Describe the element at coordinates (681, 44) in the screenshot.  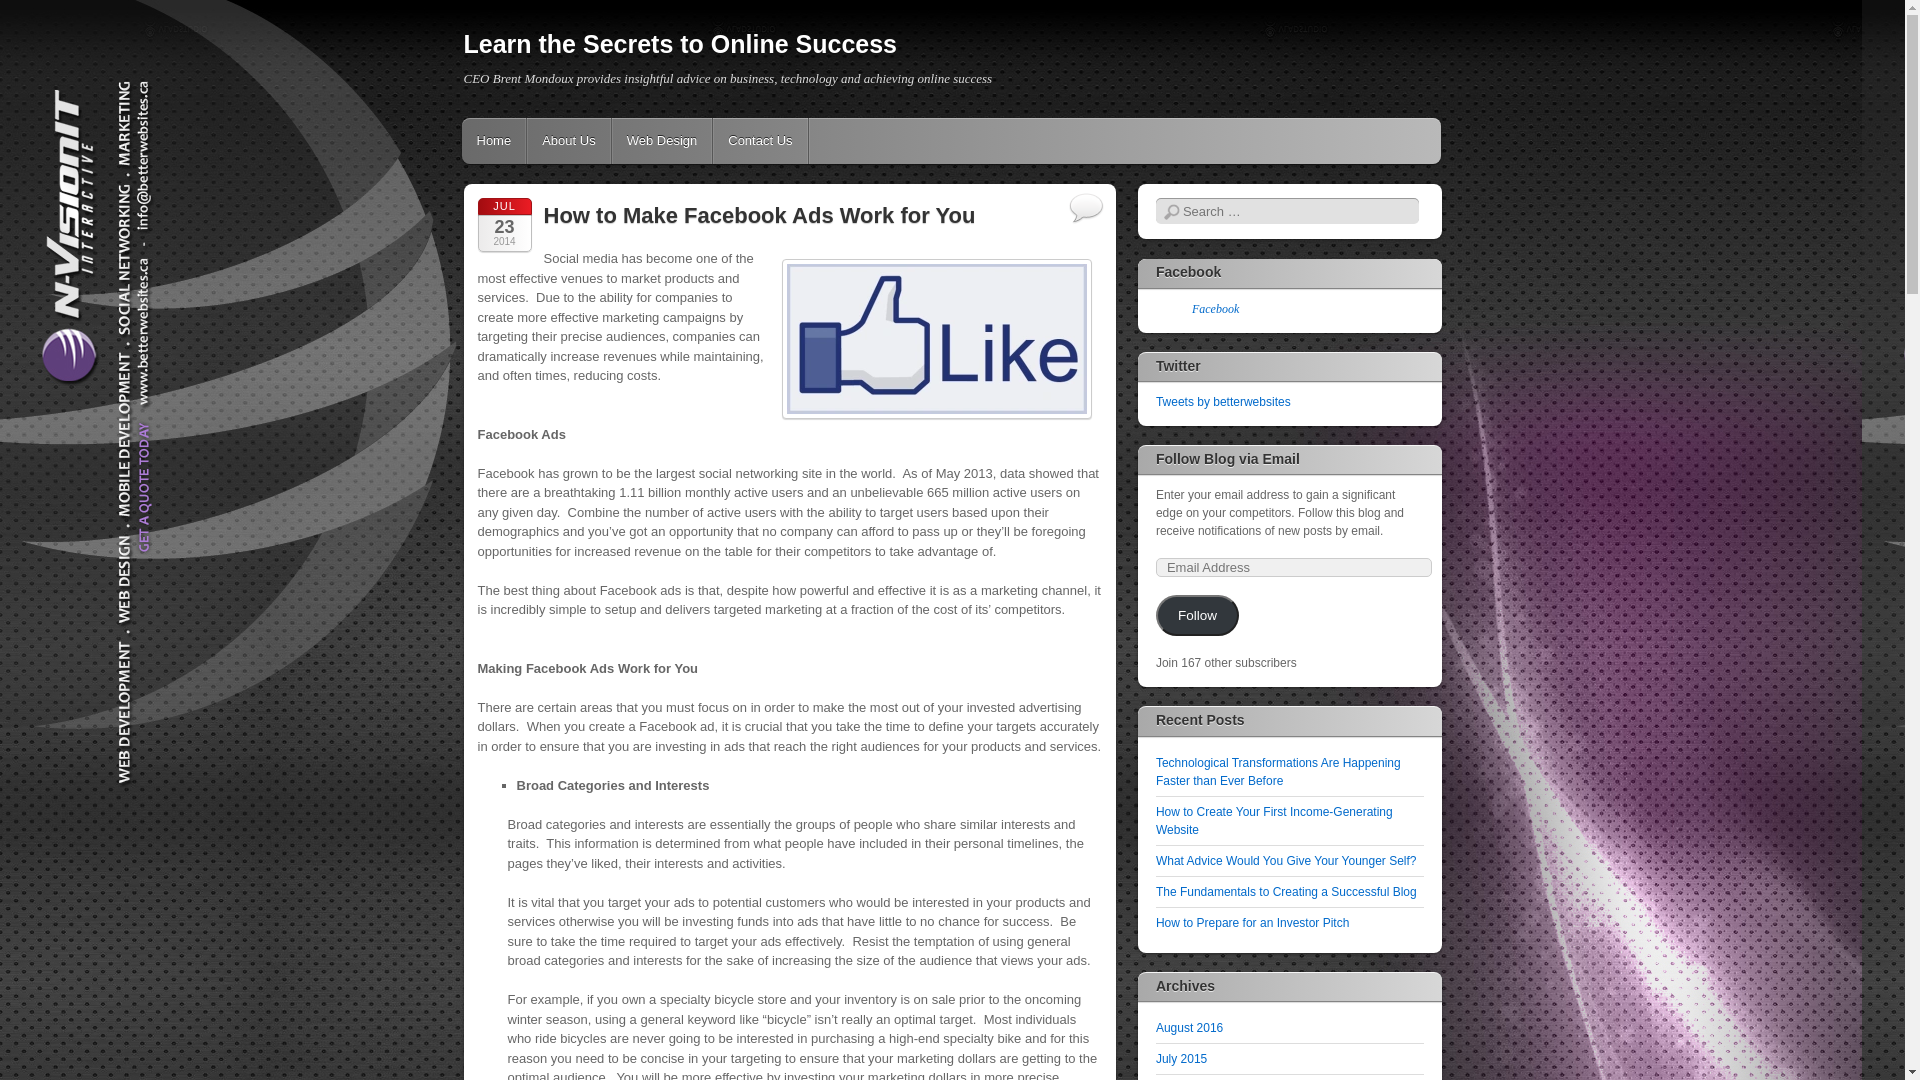
I see `Learn the Secrets to Online Success` at that location.